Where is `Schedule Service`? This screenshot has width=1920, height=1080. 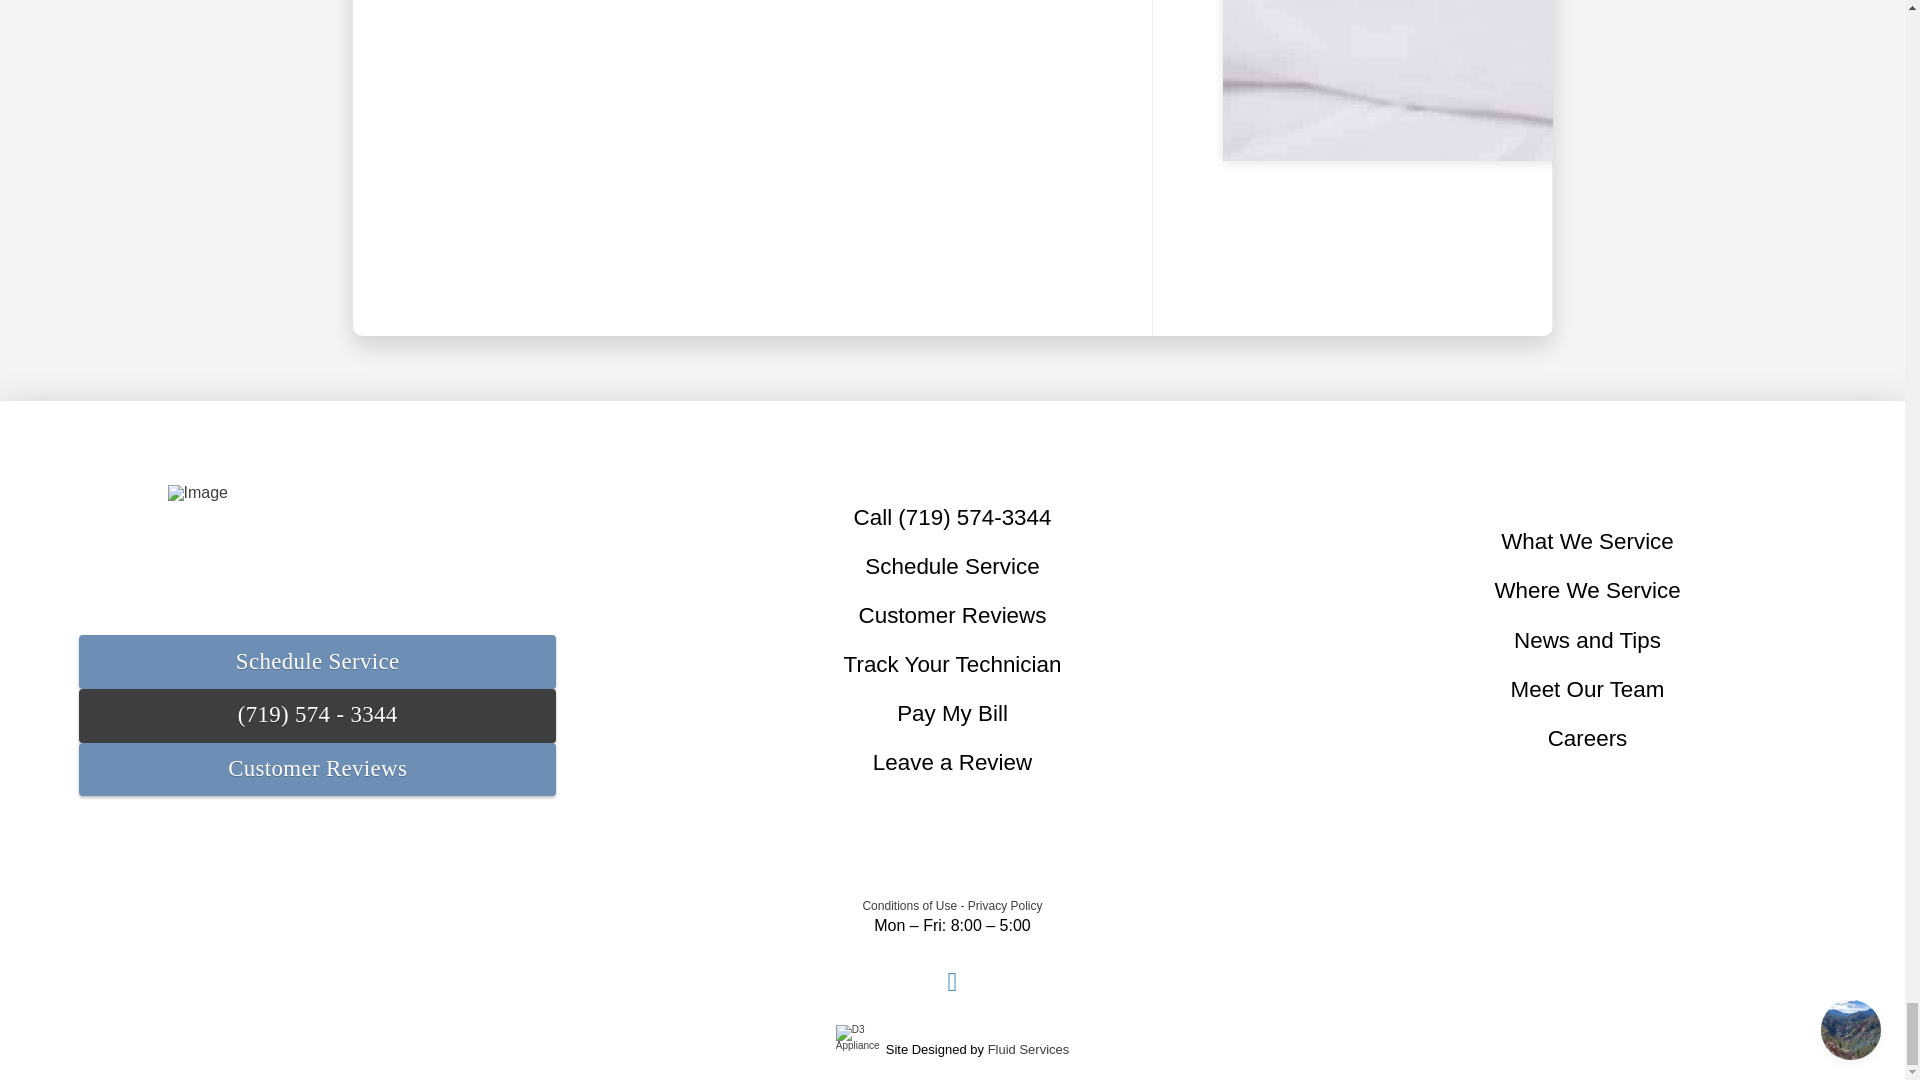
Schedule Service is located at coordinates (316, 662).